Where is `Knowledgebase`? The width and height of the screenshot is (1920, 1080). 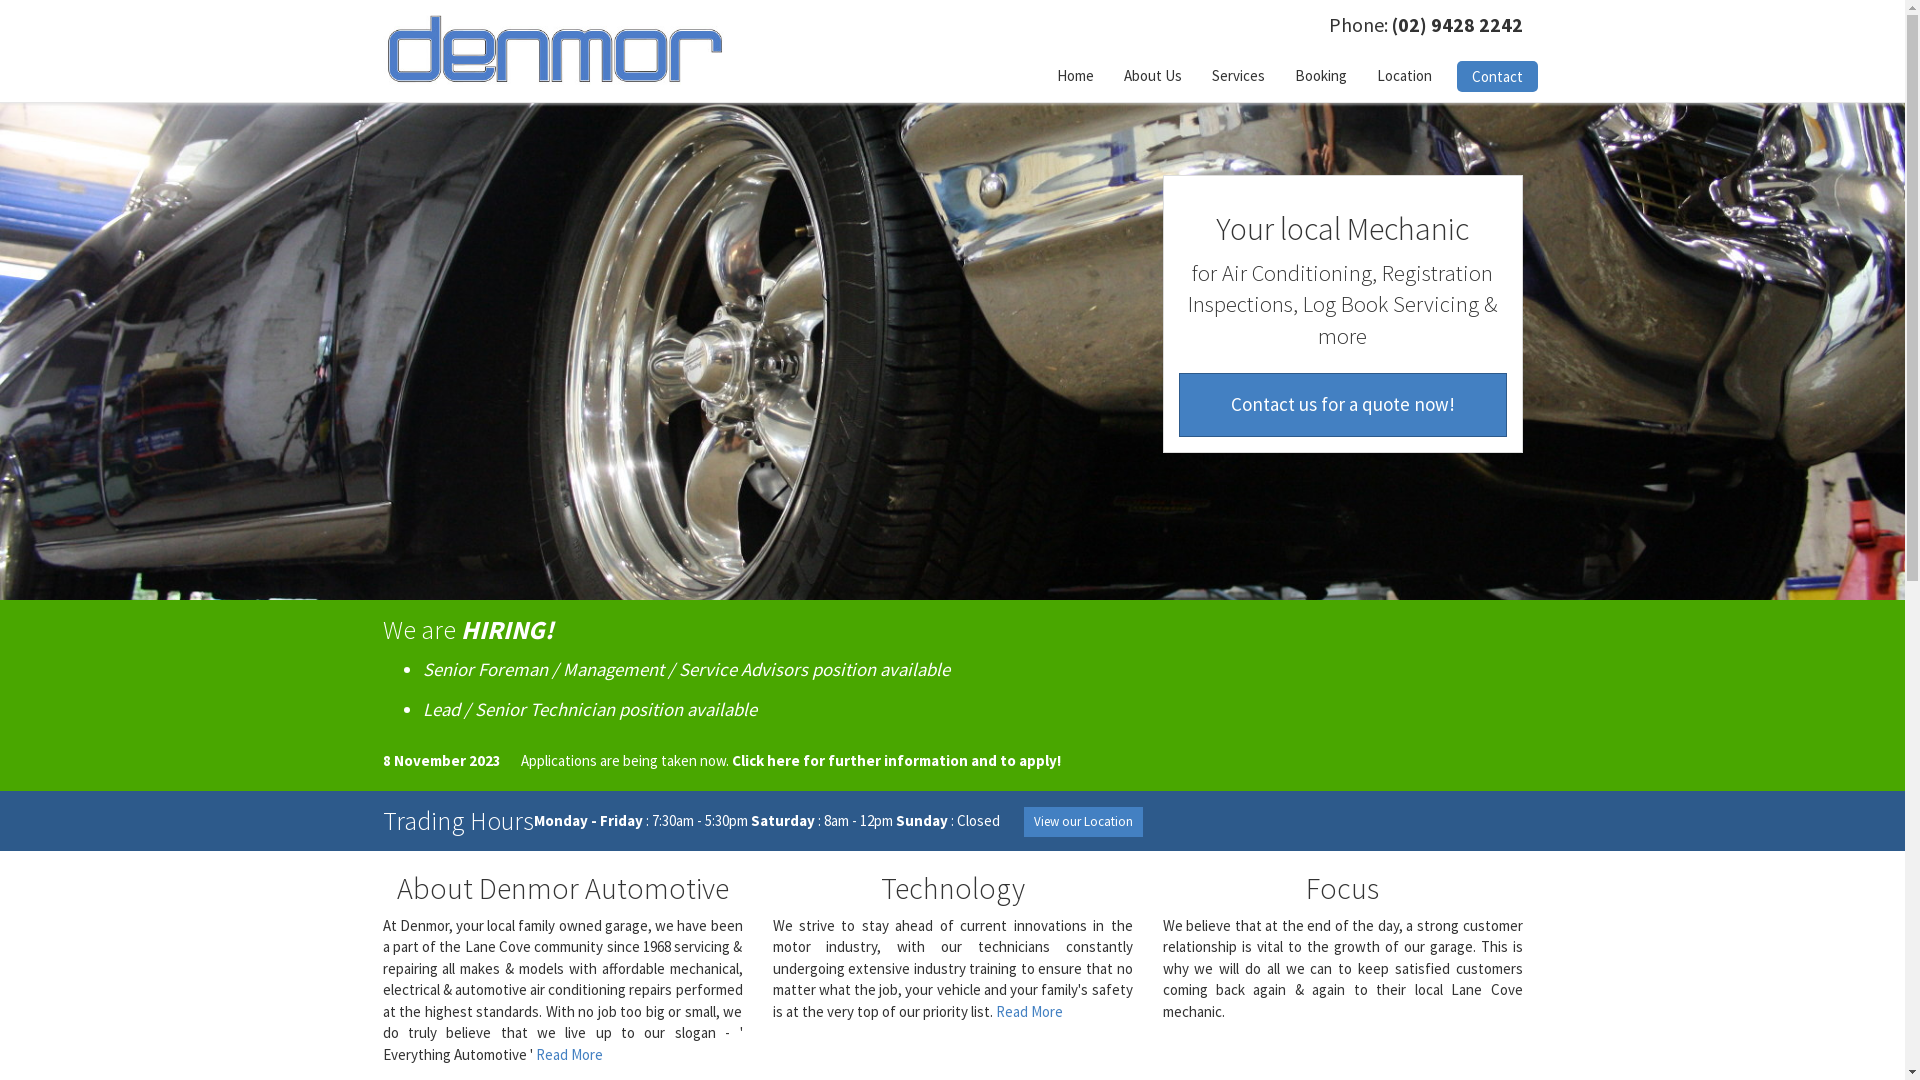 Knowledgebase is located at coordinates (1100, 904).